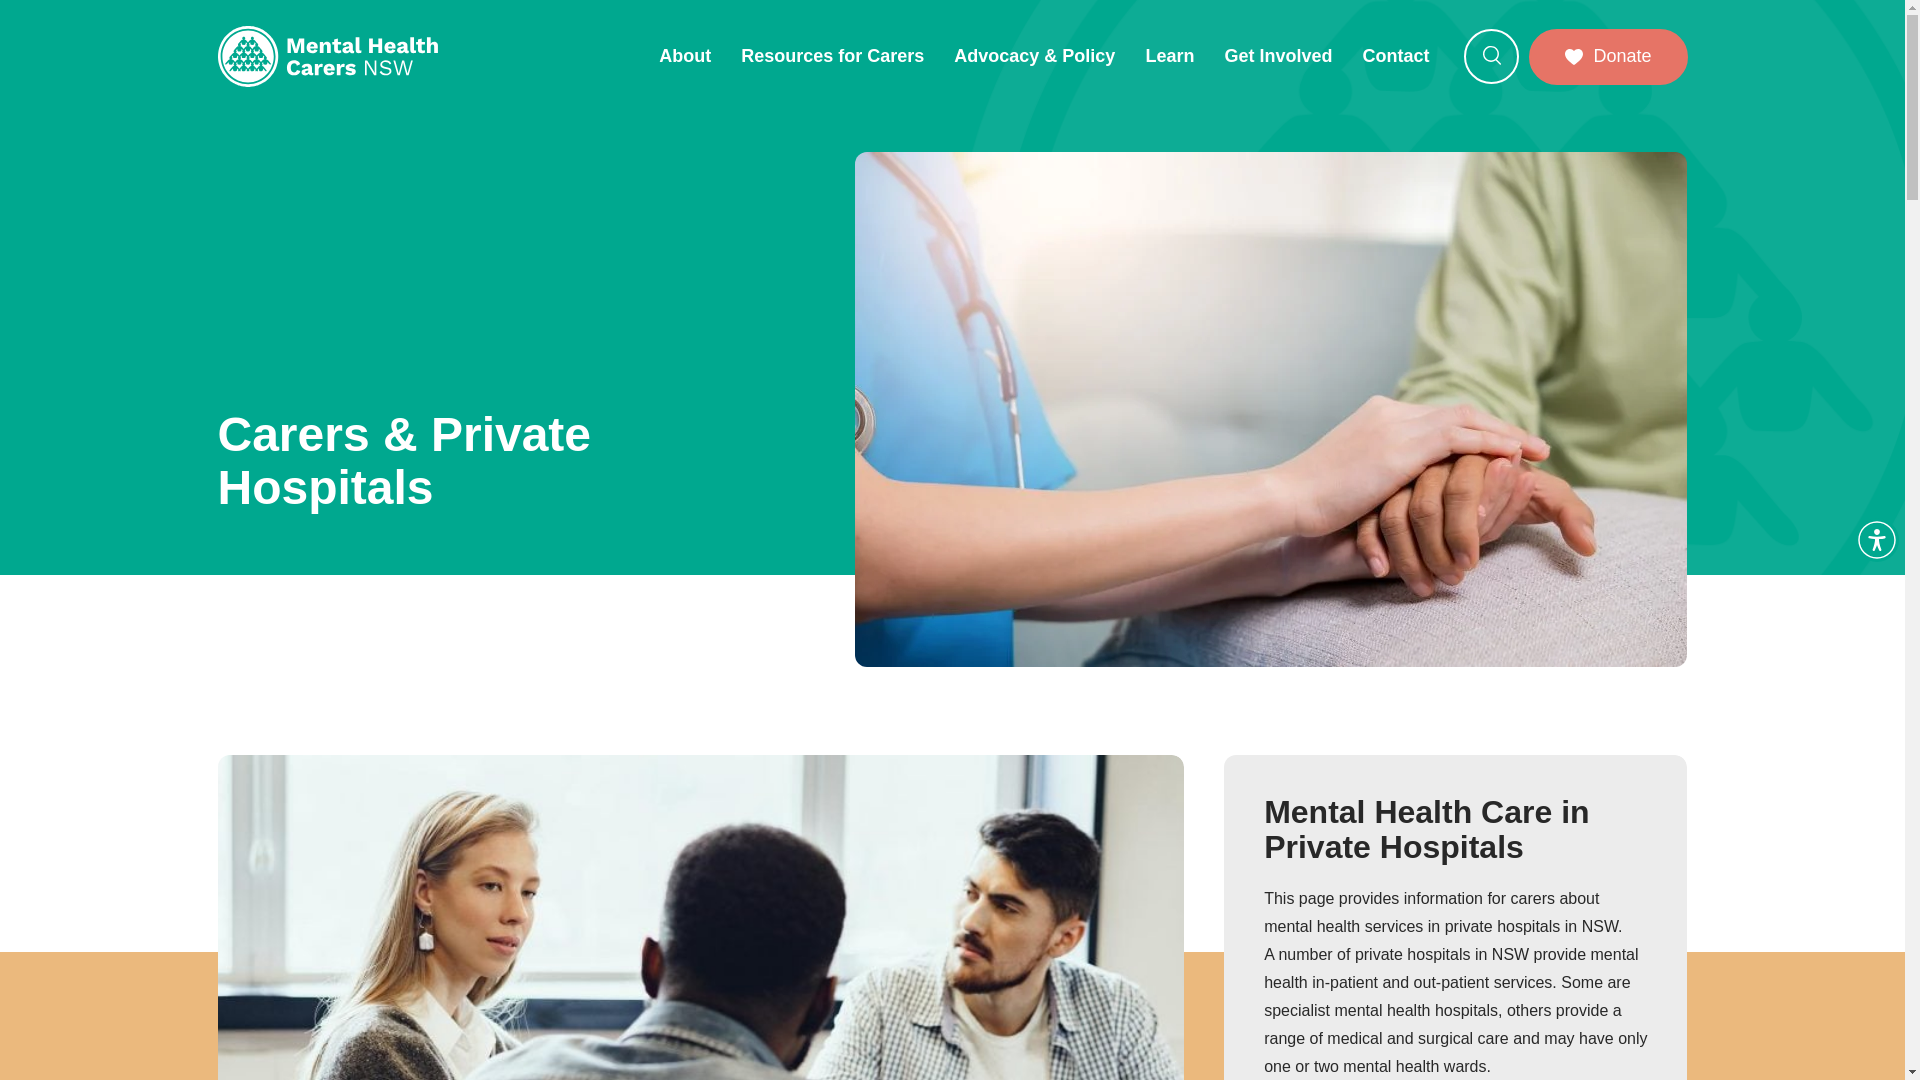 This screenshot has width=1920, height=1080. I want to click on Contact, so click(1395, 56).